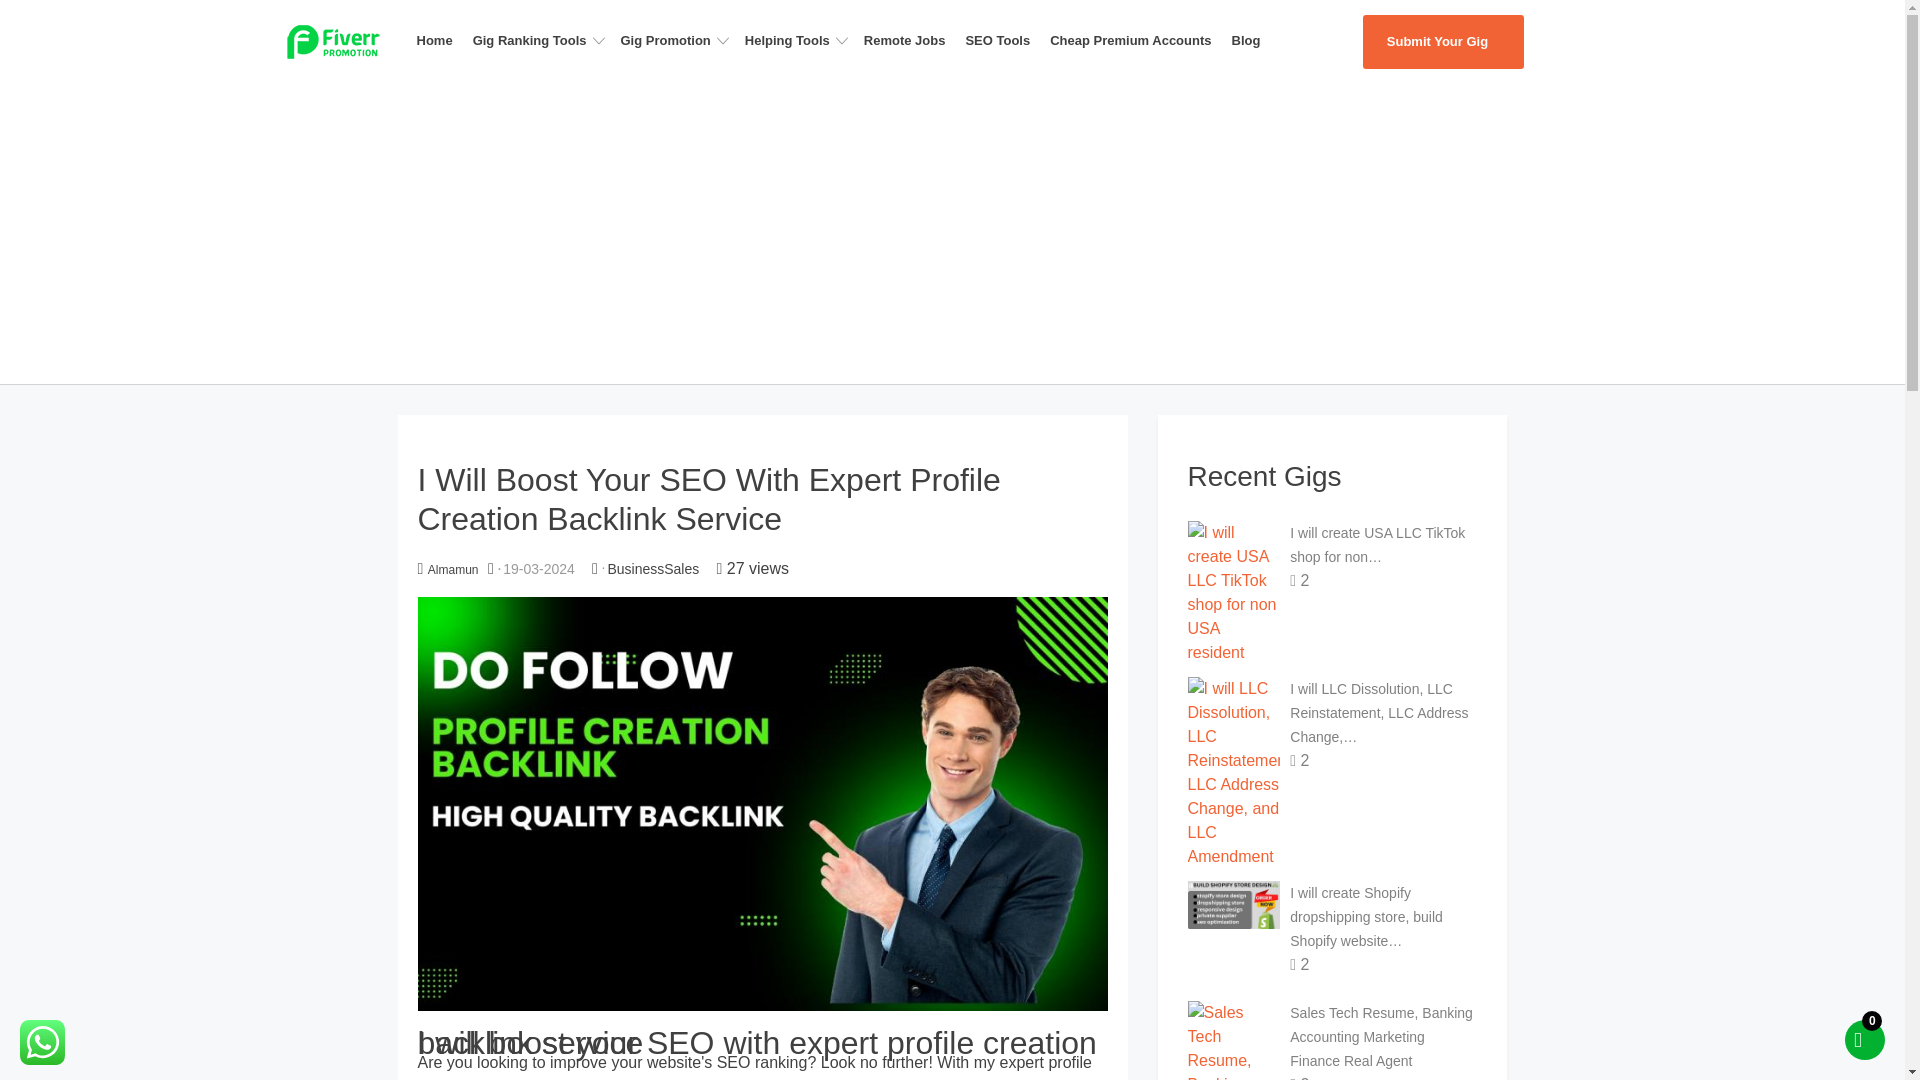 The height and width of the screenshot is (1080, 1920). Describe the element at coordinates (542, 40) in the screenshot. I see `Gig Ranking Tools` at that location.